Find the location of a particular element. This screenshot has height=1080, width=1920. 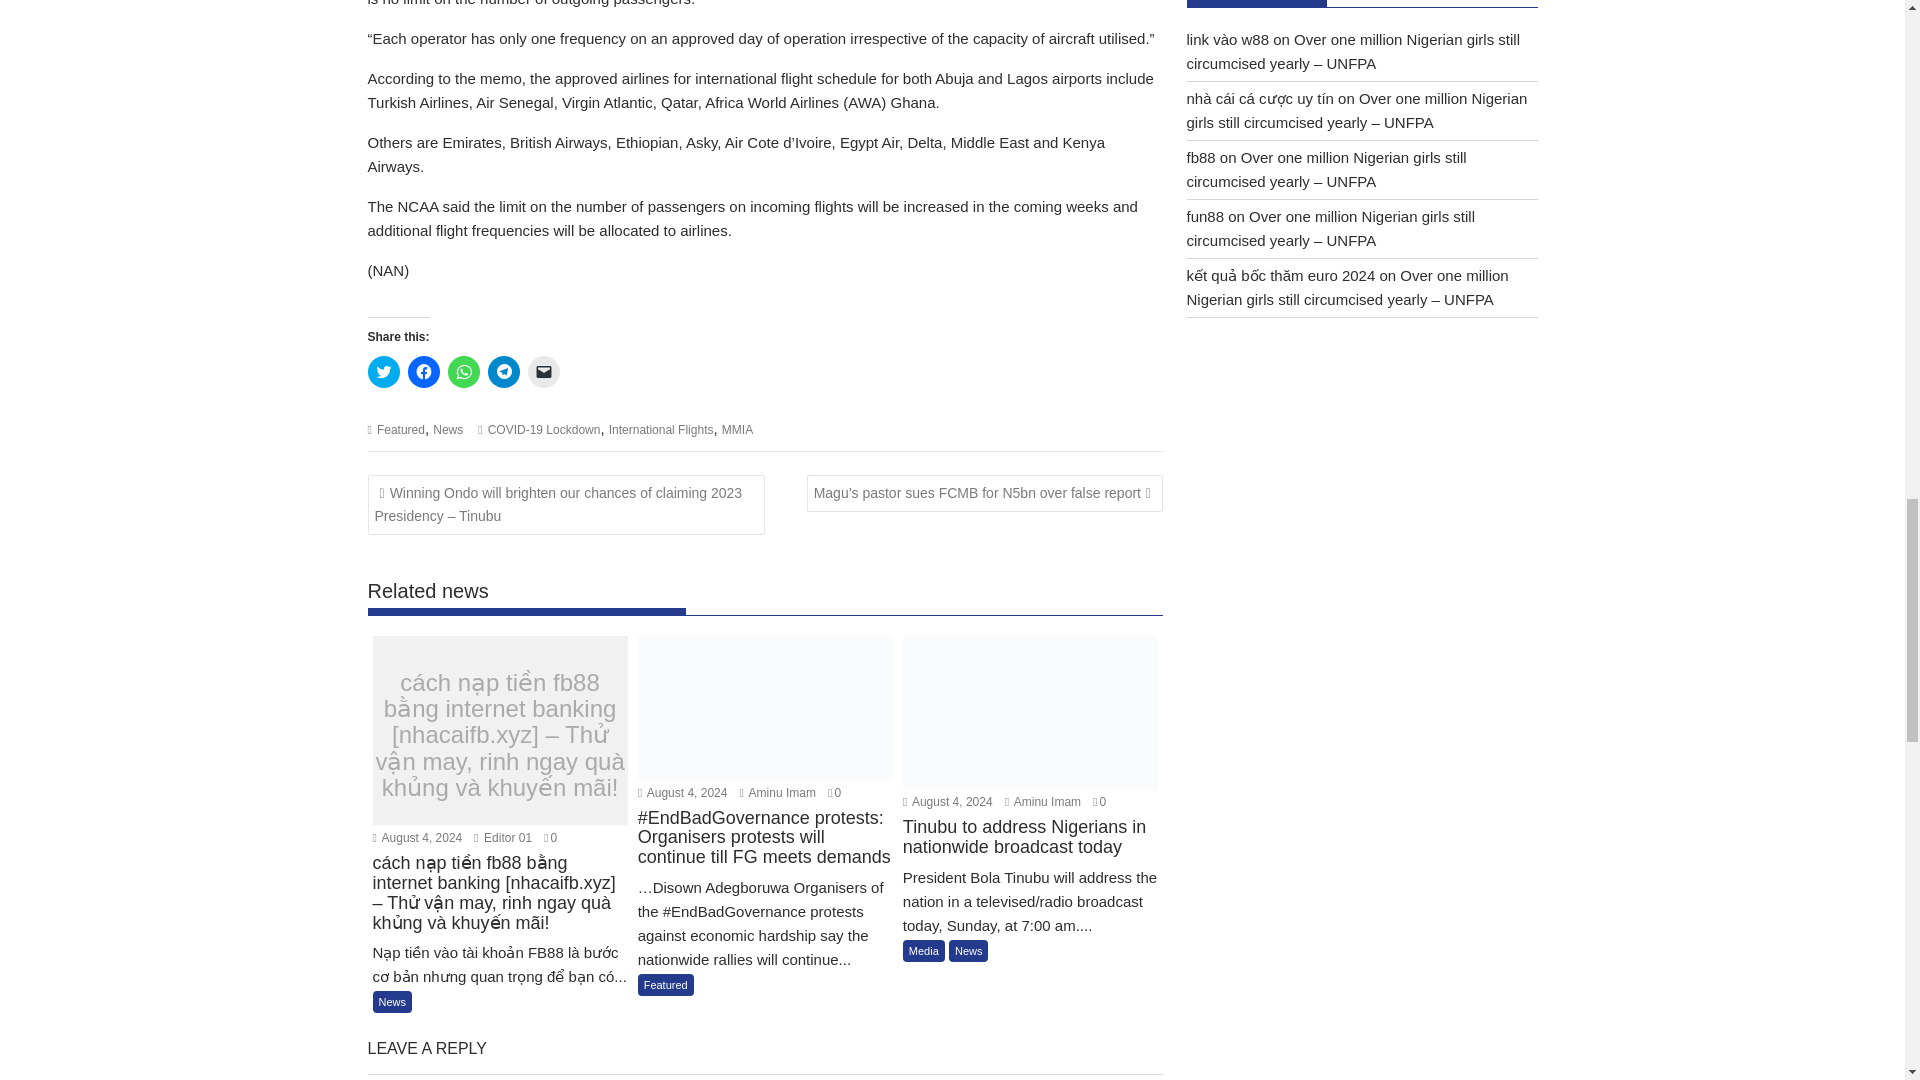

Click to share on Telegram is located at coordinates (504, 372).